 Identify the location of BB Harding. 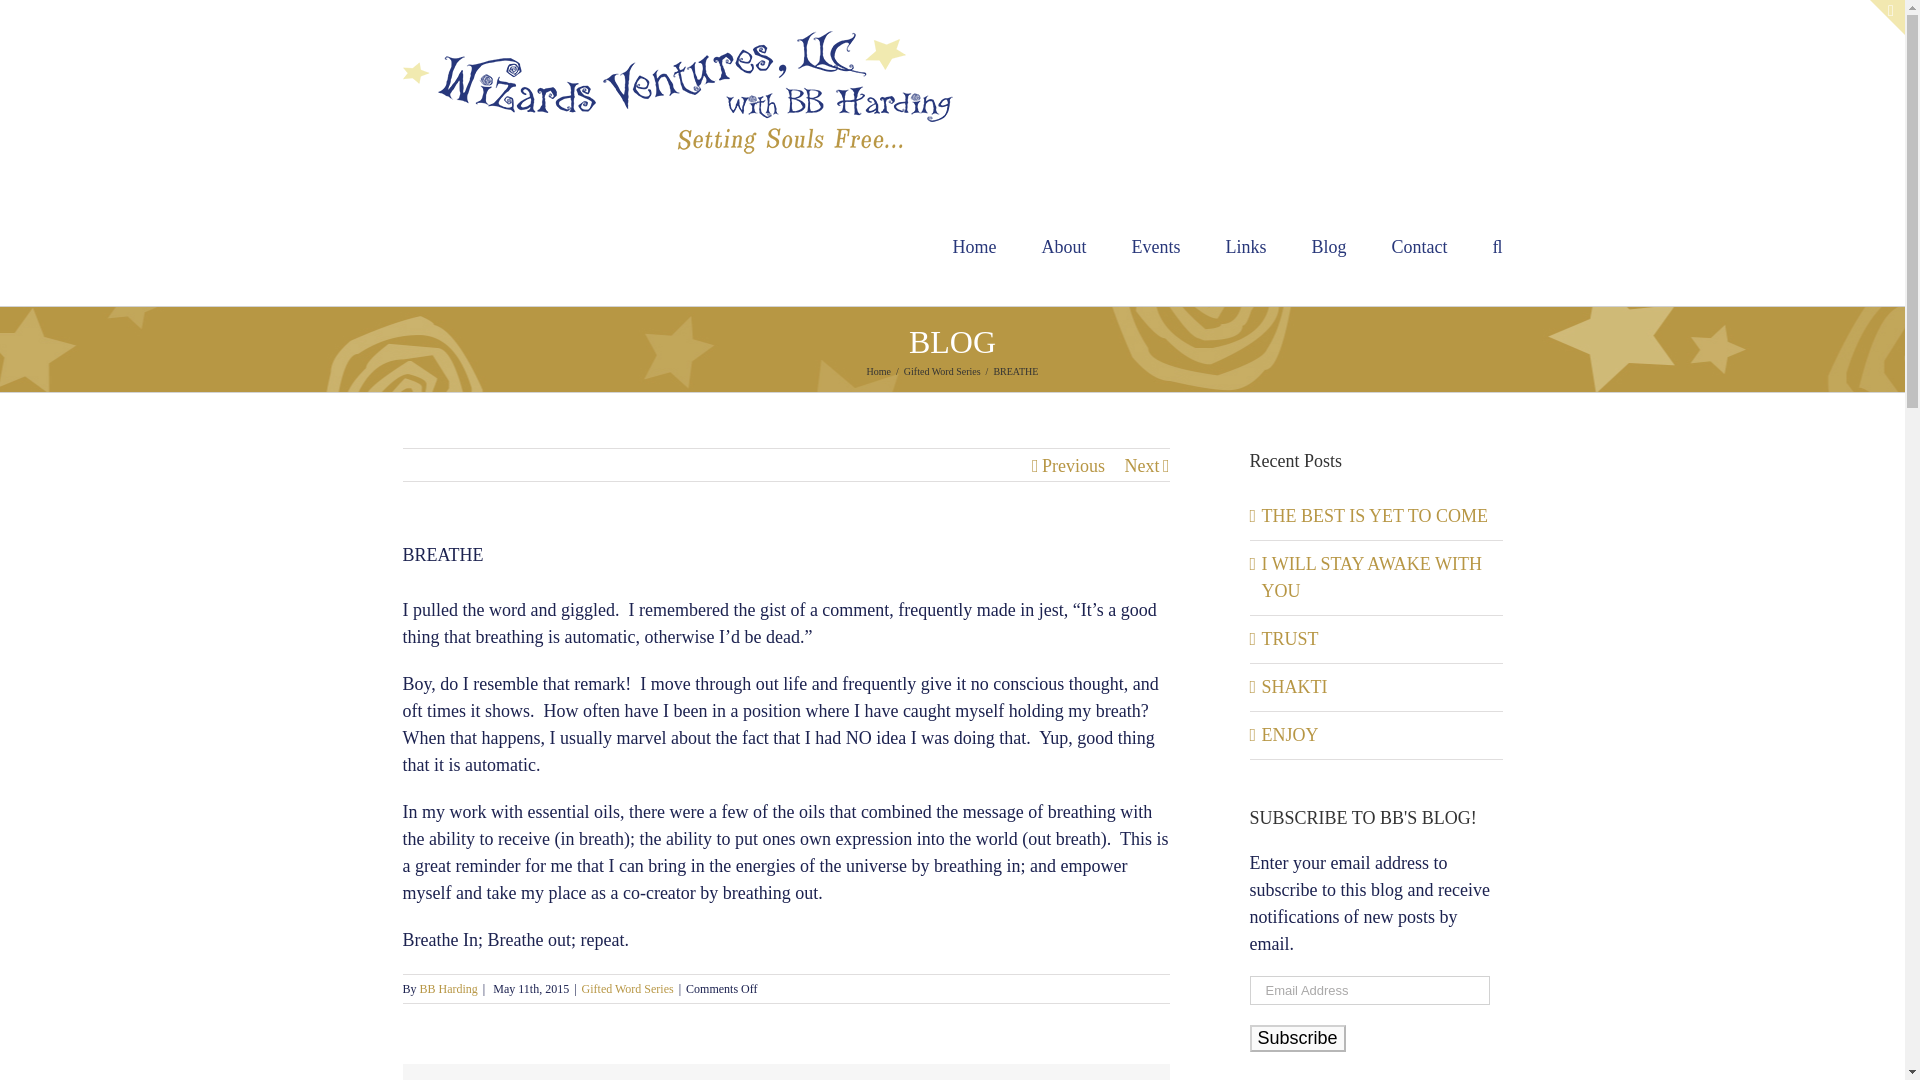
(449, 988).